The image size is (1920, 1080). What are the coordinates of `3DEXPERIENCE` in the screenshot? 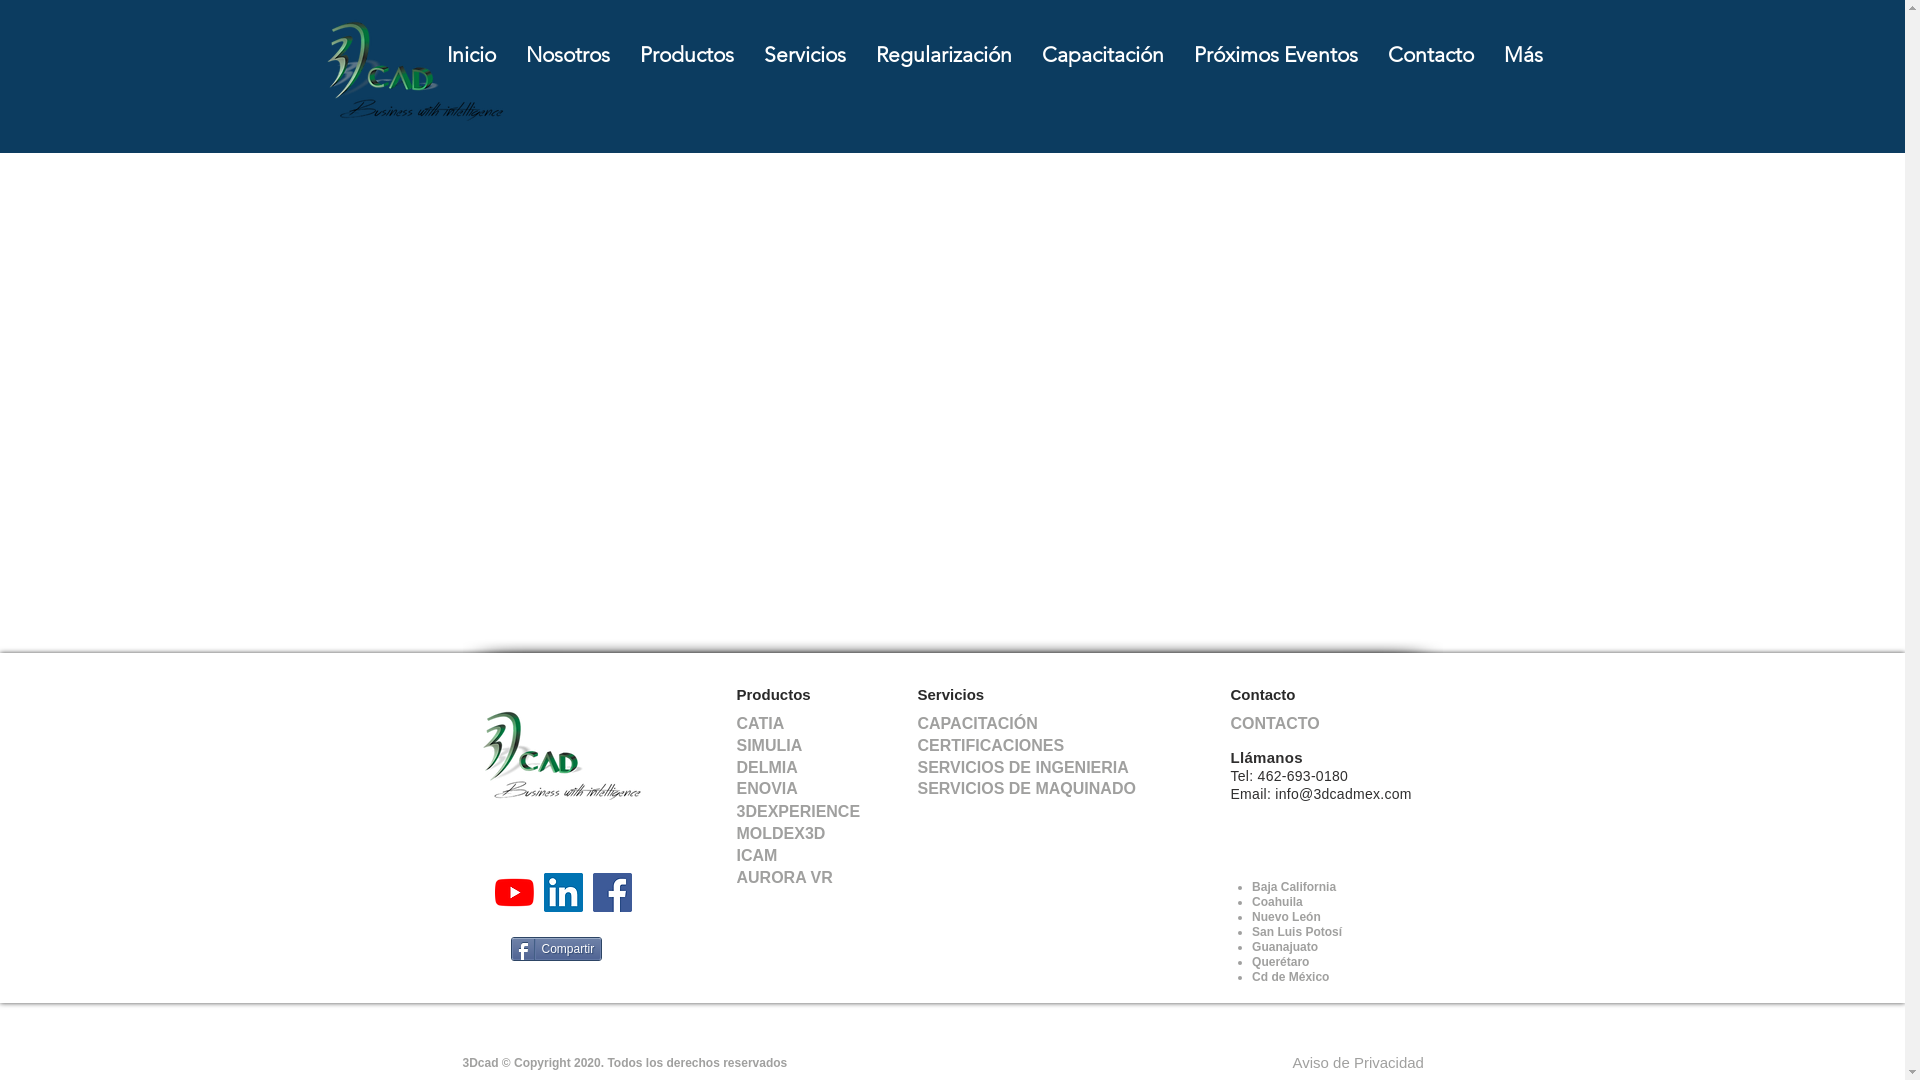 It's located at (805, 812).